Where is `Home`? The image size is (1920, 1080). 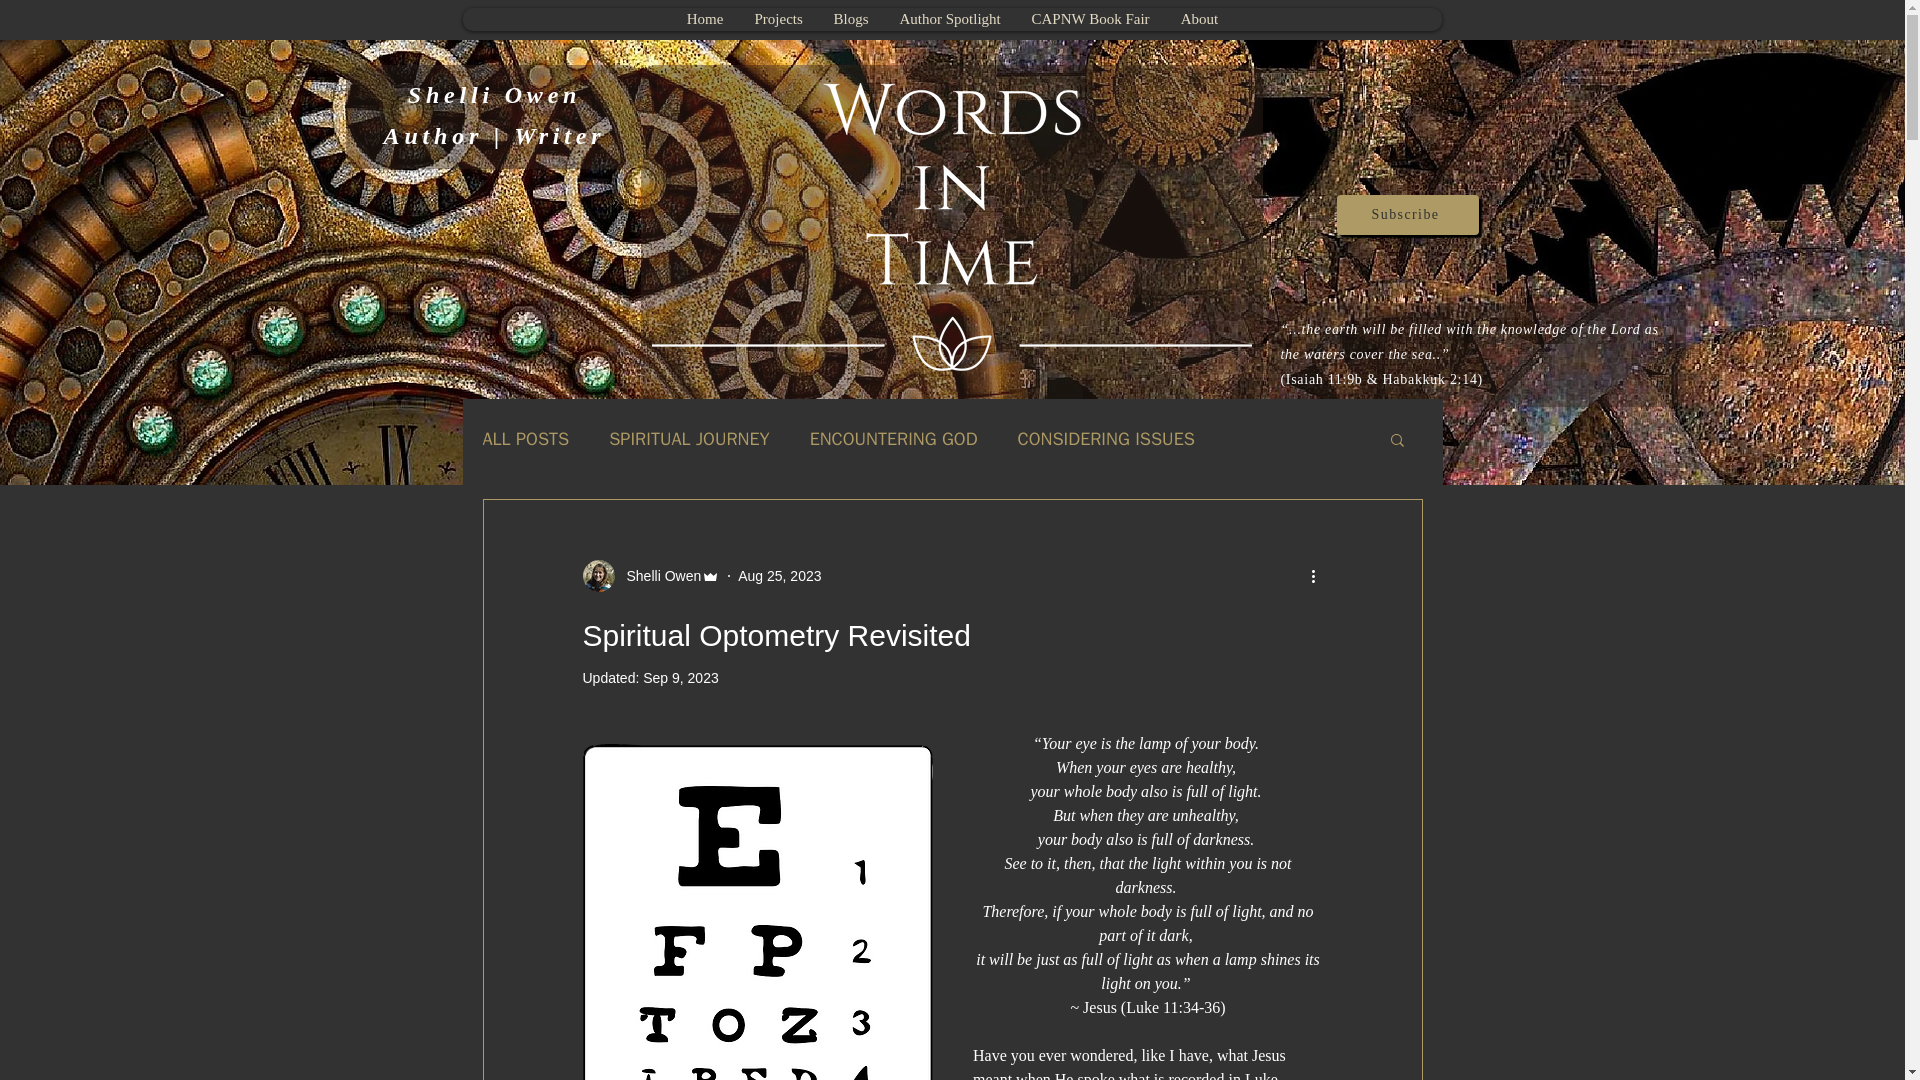
Home is located at coordinates (704, 19).